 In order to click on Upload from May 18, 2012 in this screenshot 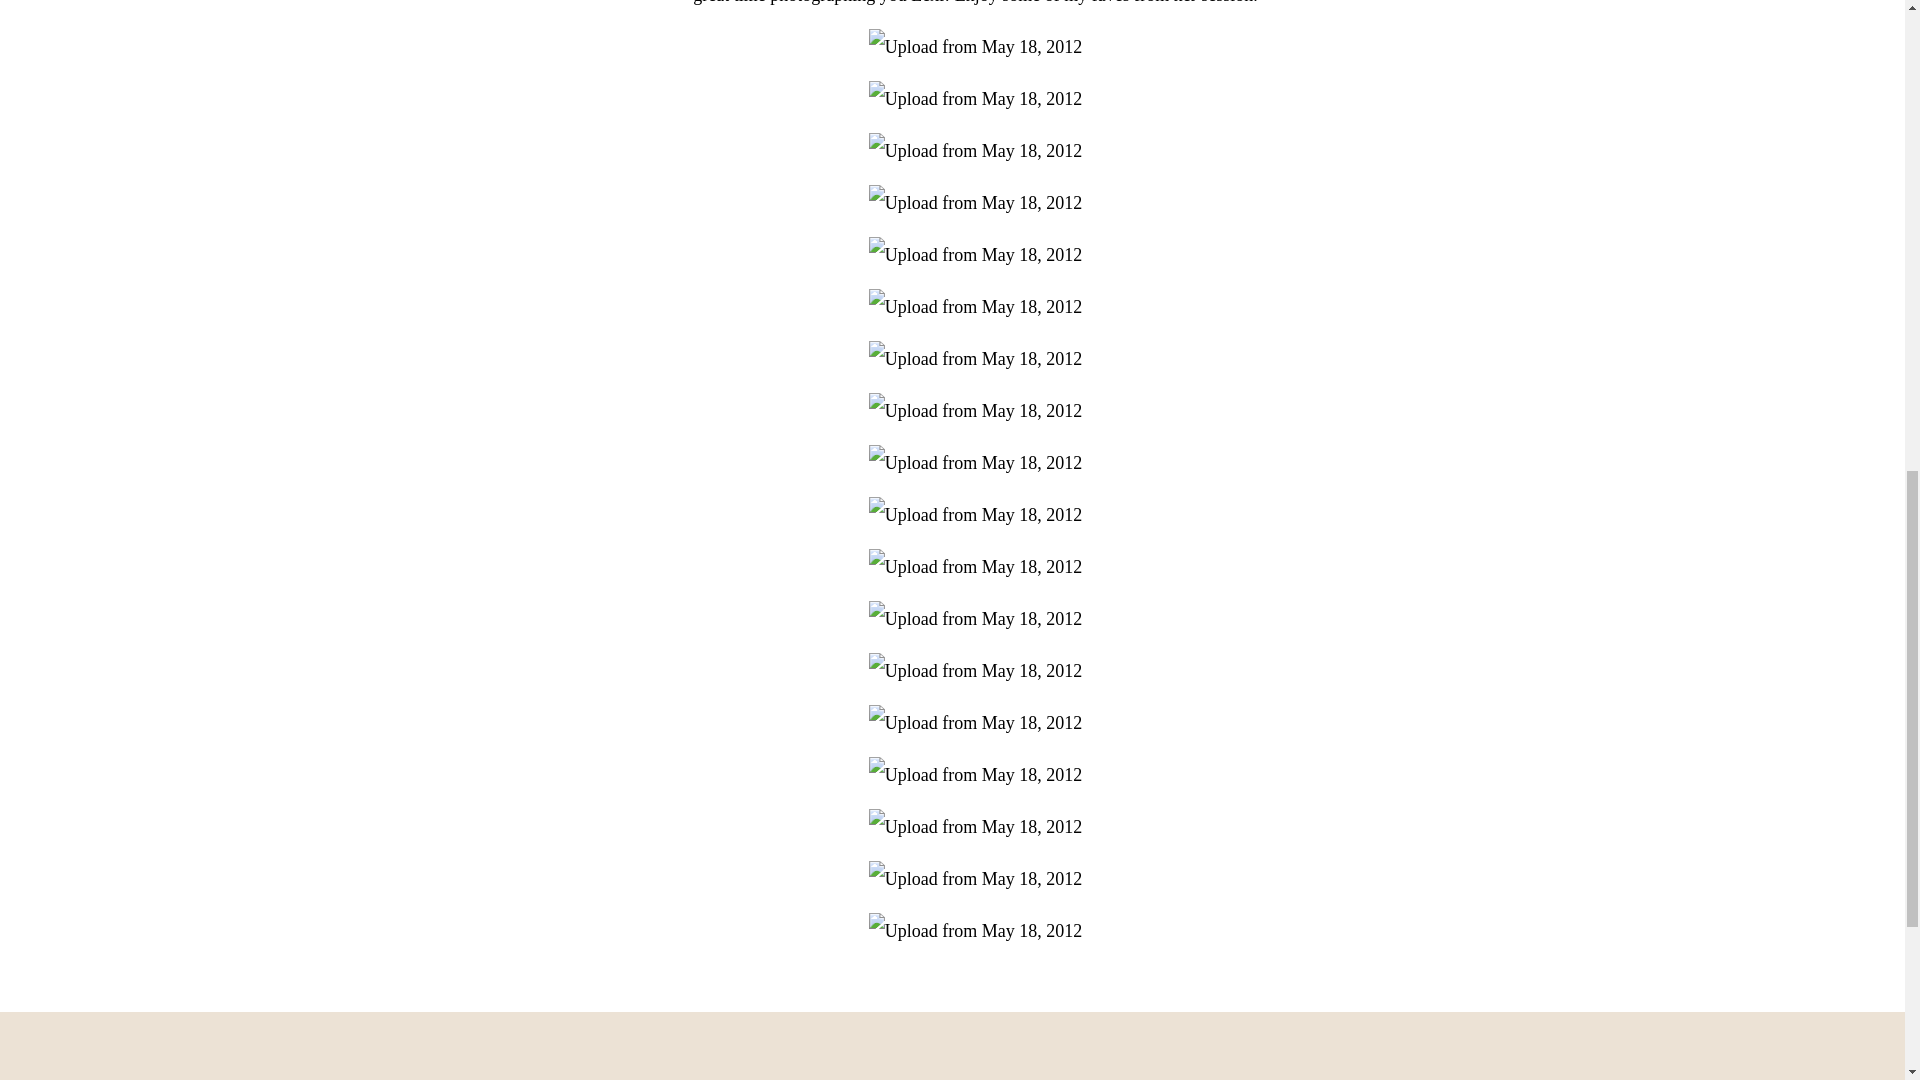, I will do `click(976, 46)`.